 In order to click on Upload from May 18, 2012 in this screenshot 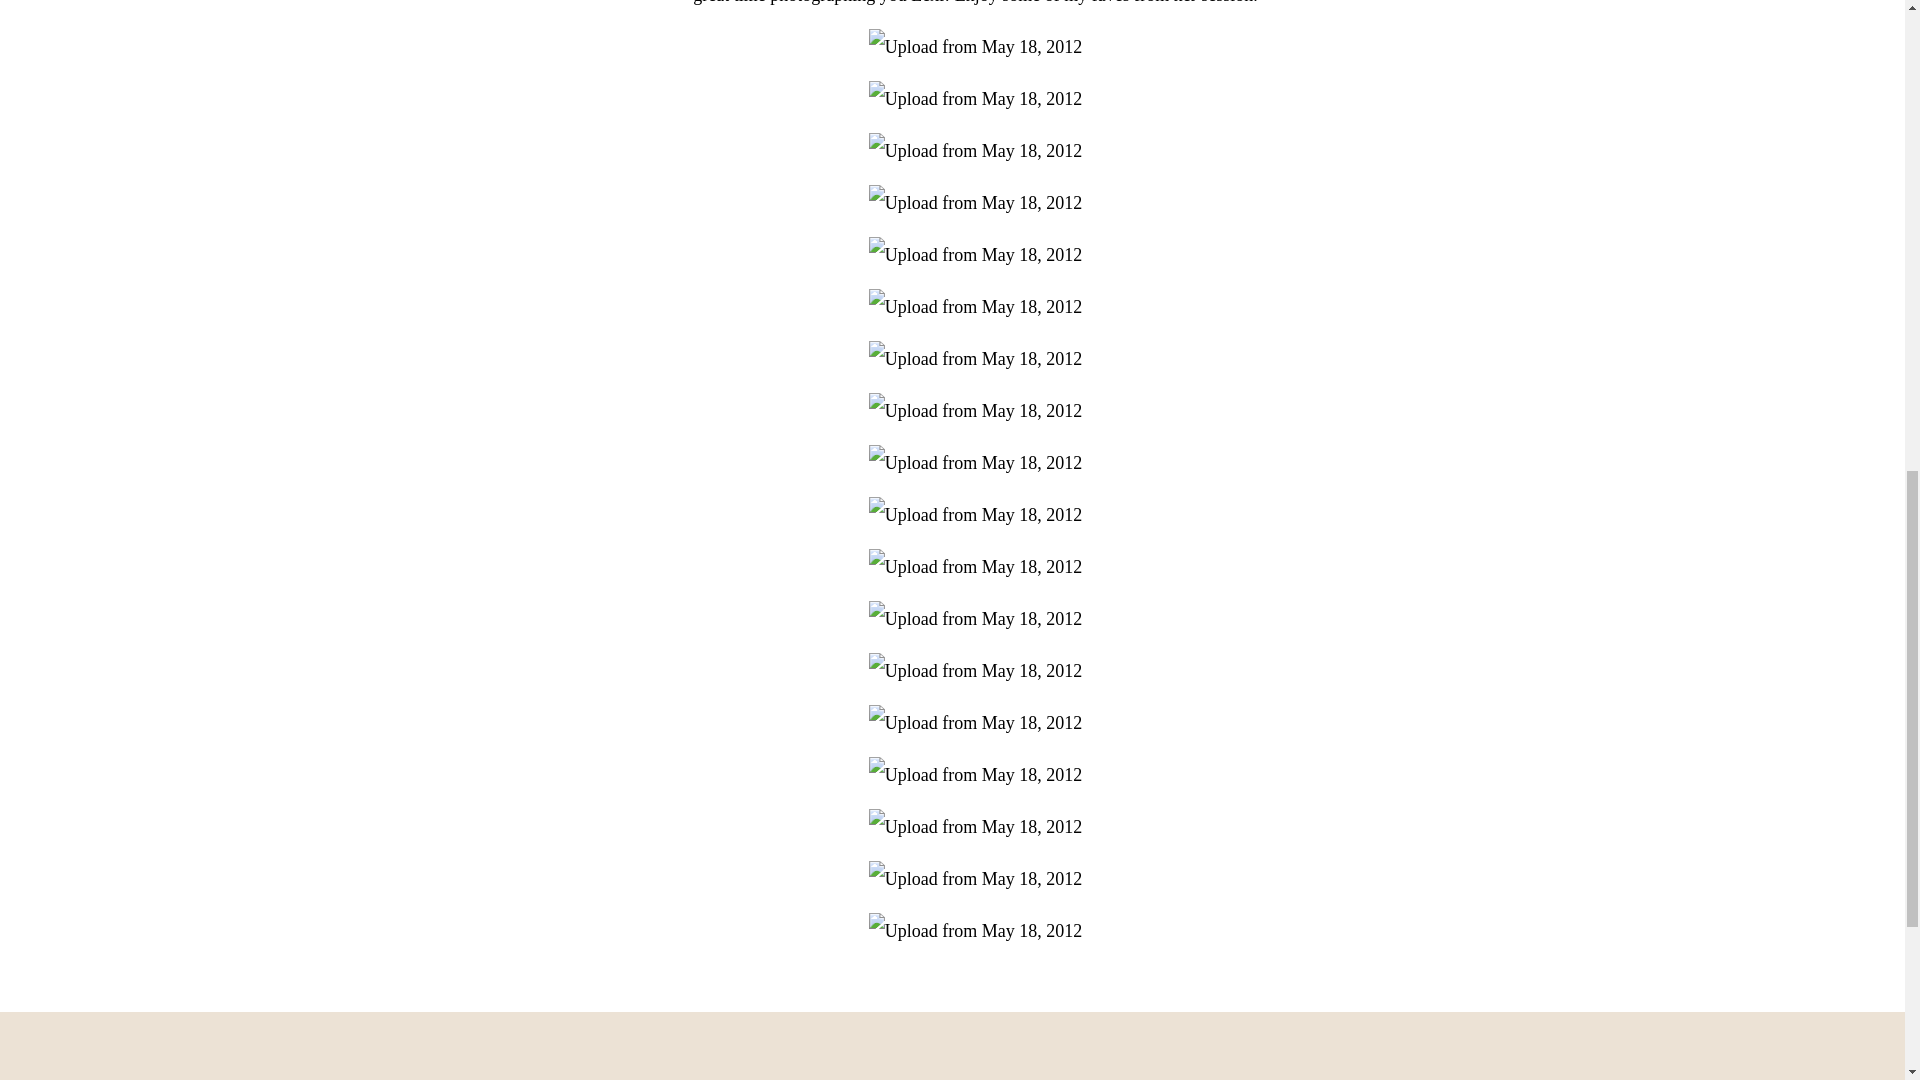, I will do `click(976, 46)`.